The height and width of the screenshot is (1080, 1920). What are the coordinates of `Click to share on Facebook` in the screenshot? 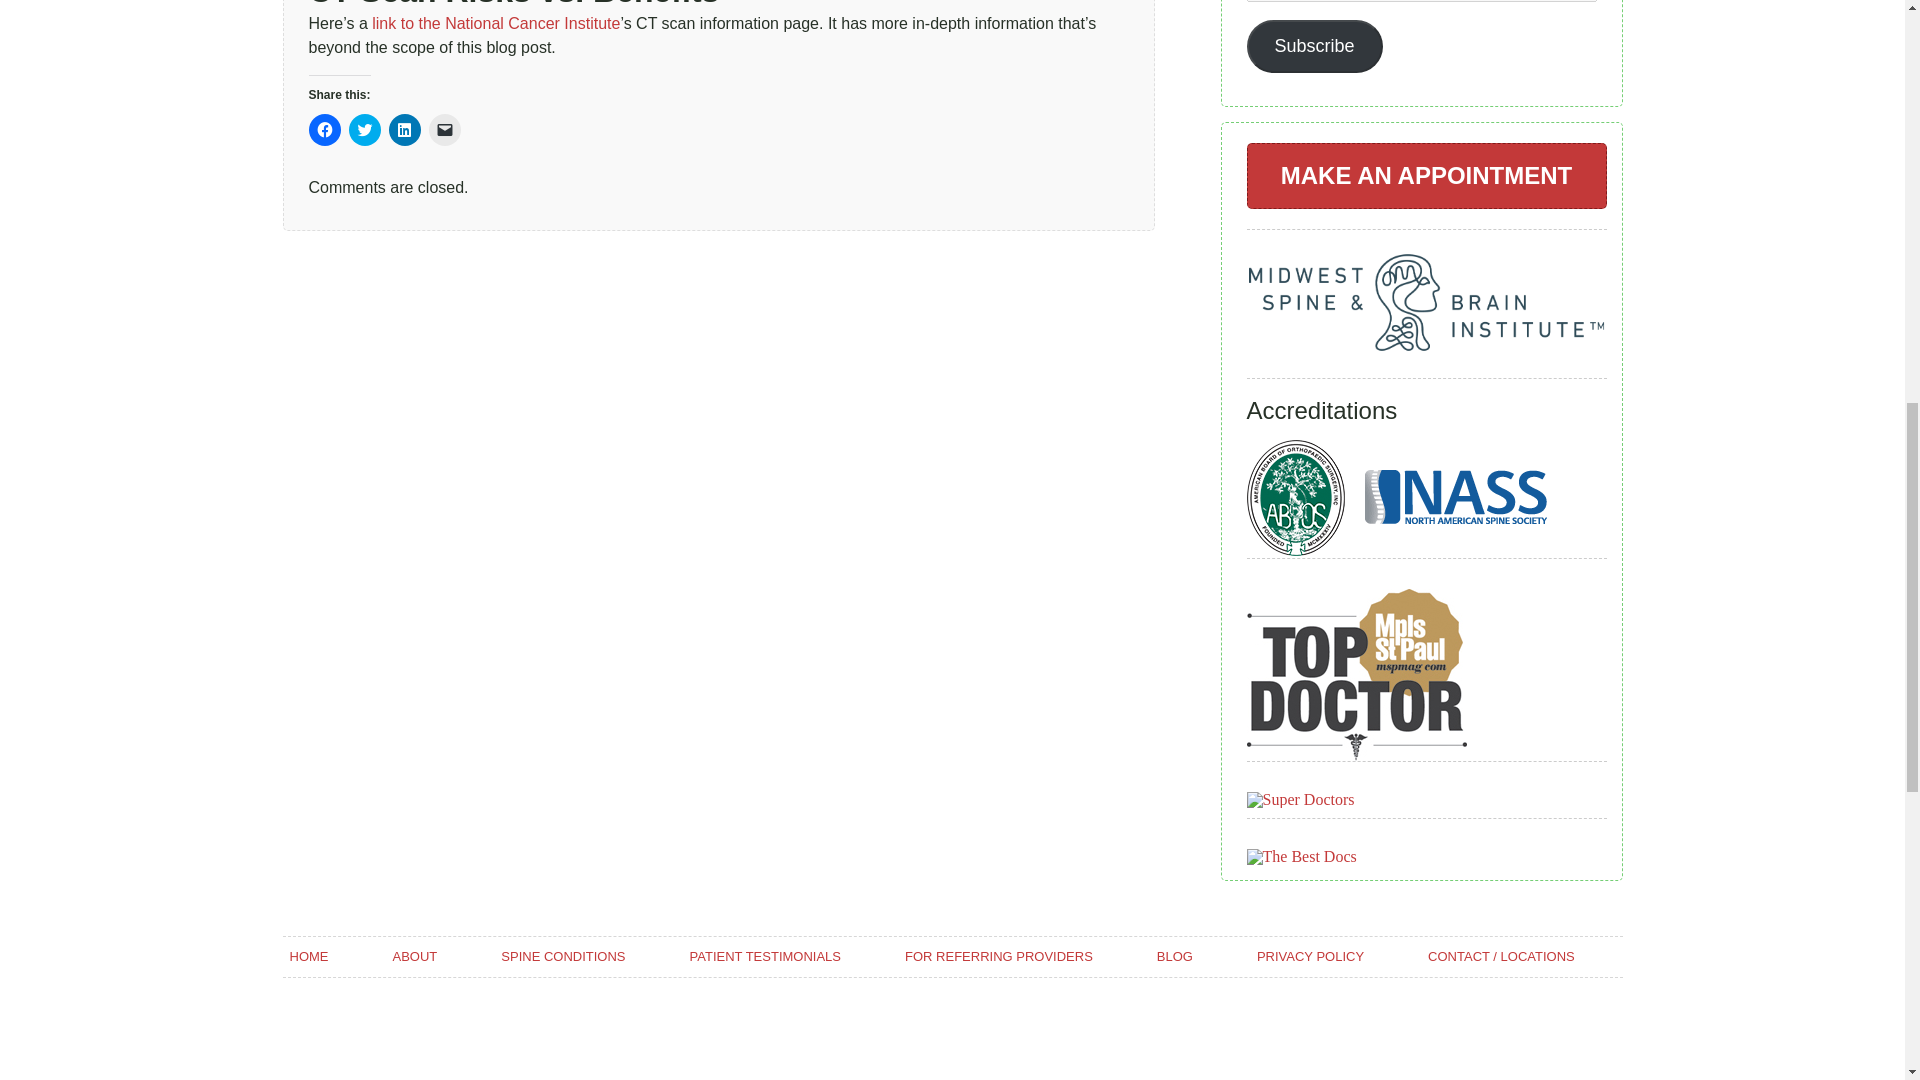 It's located at (323, 130).